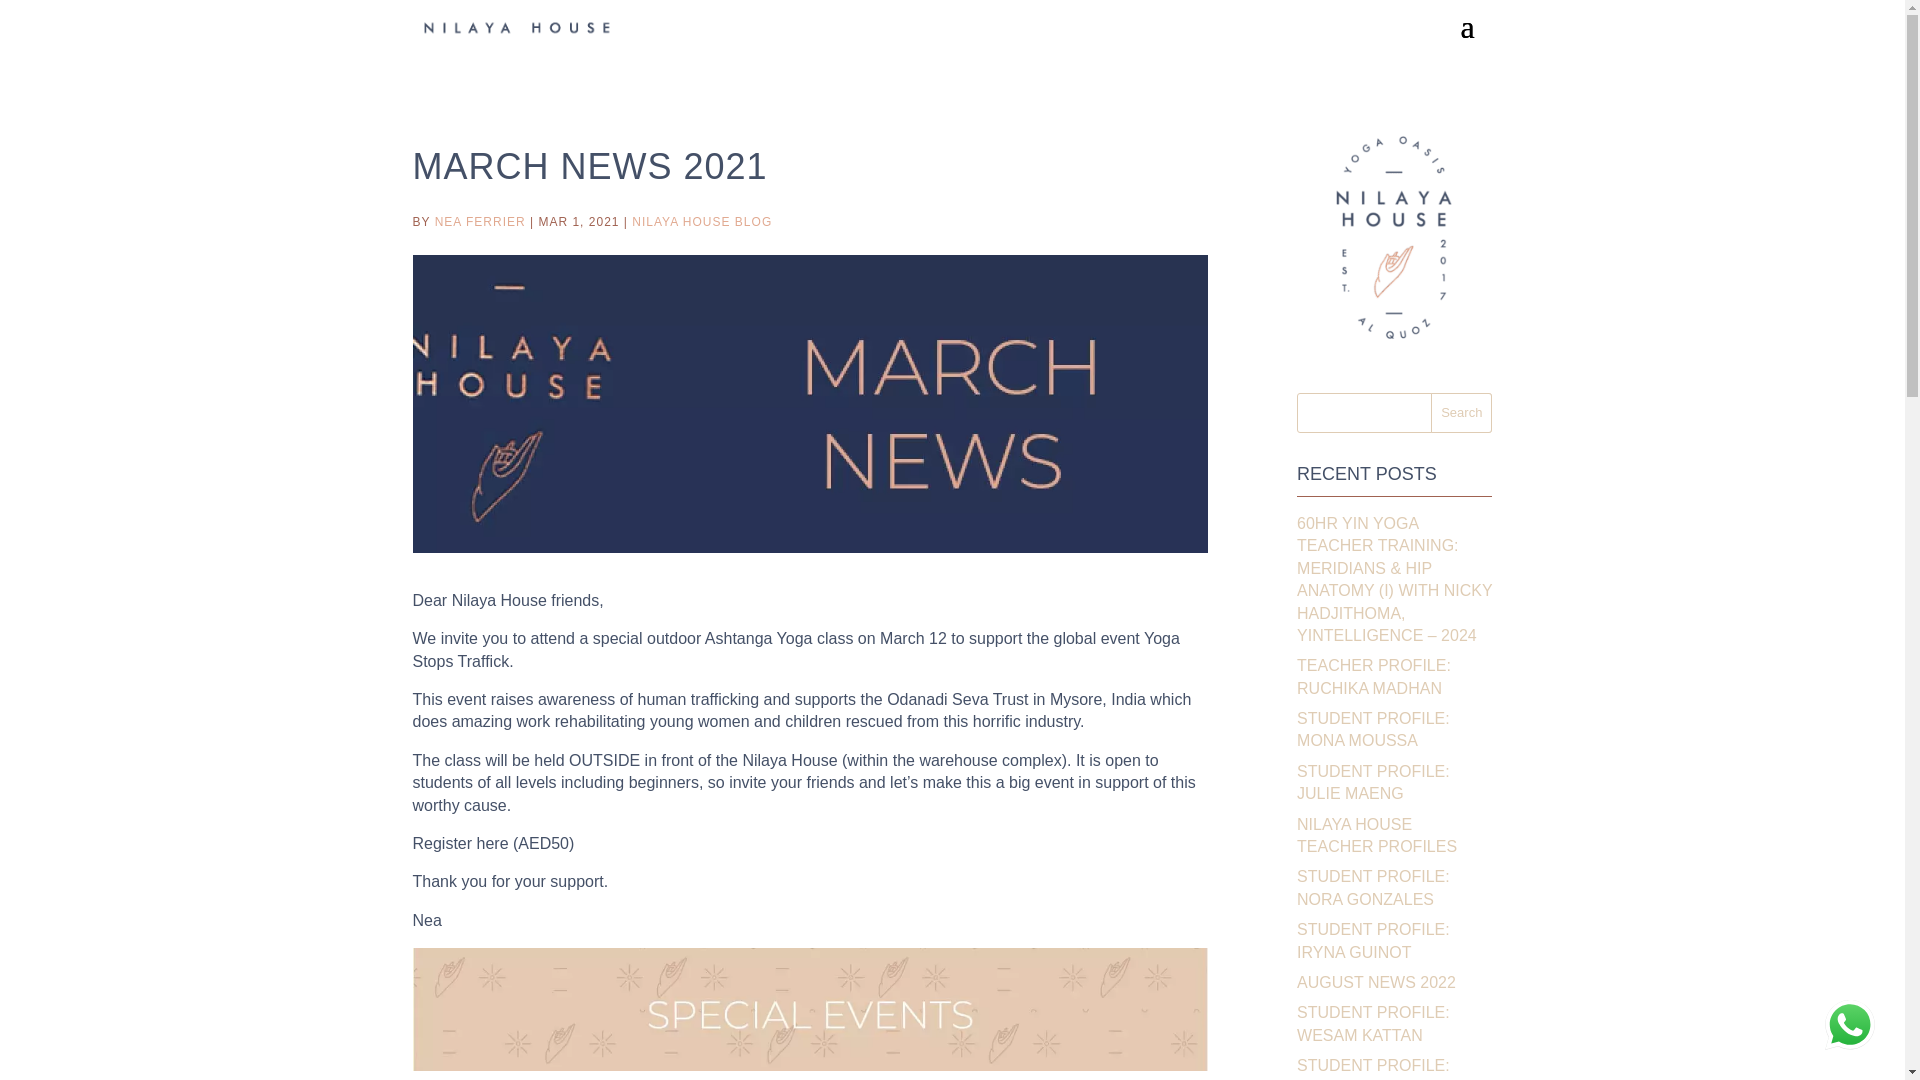 Image resolution: width=1920 pixels, height=1080 pixels. Describe the element at coordinates (1460, 413) in the screenshot. I see `Search` at that location.